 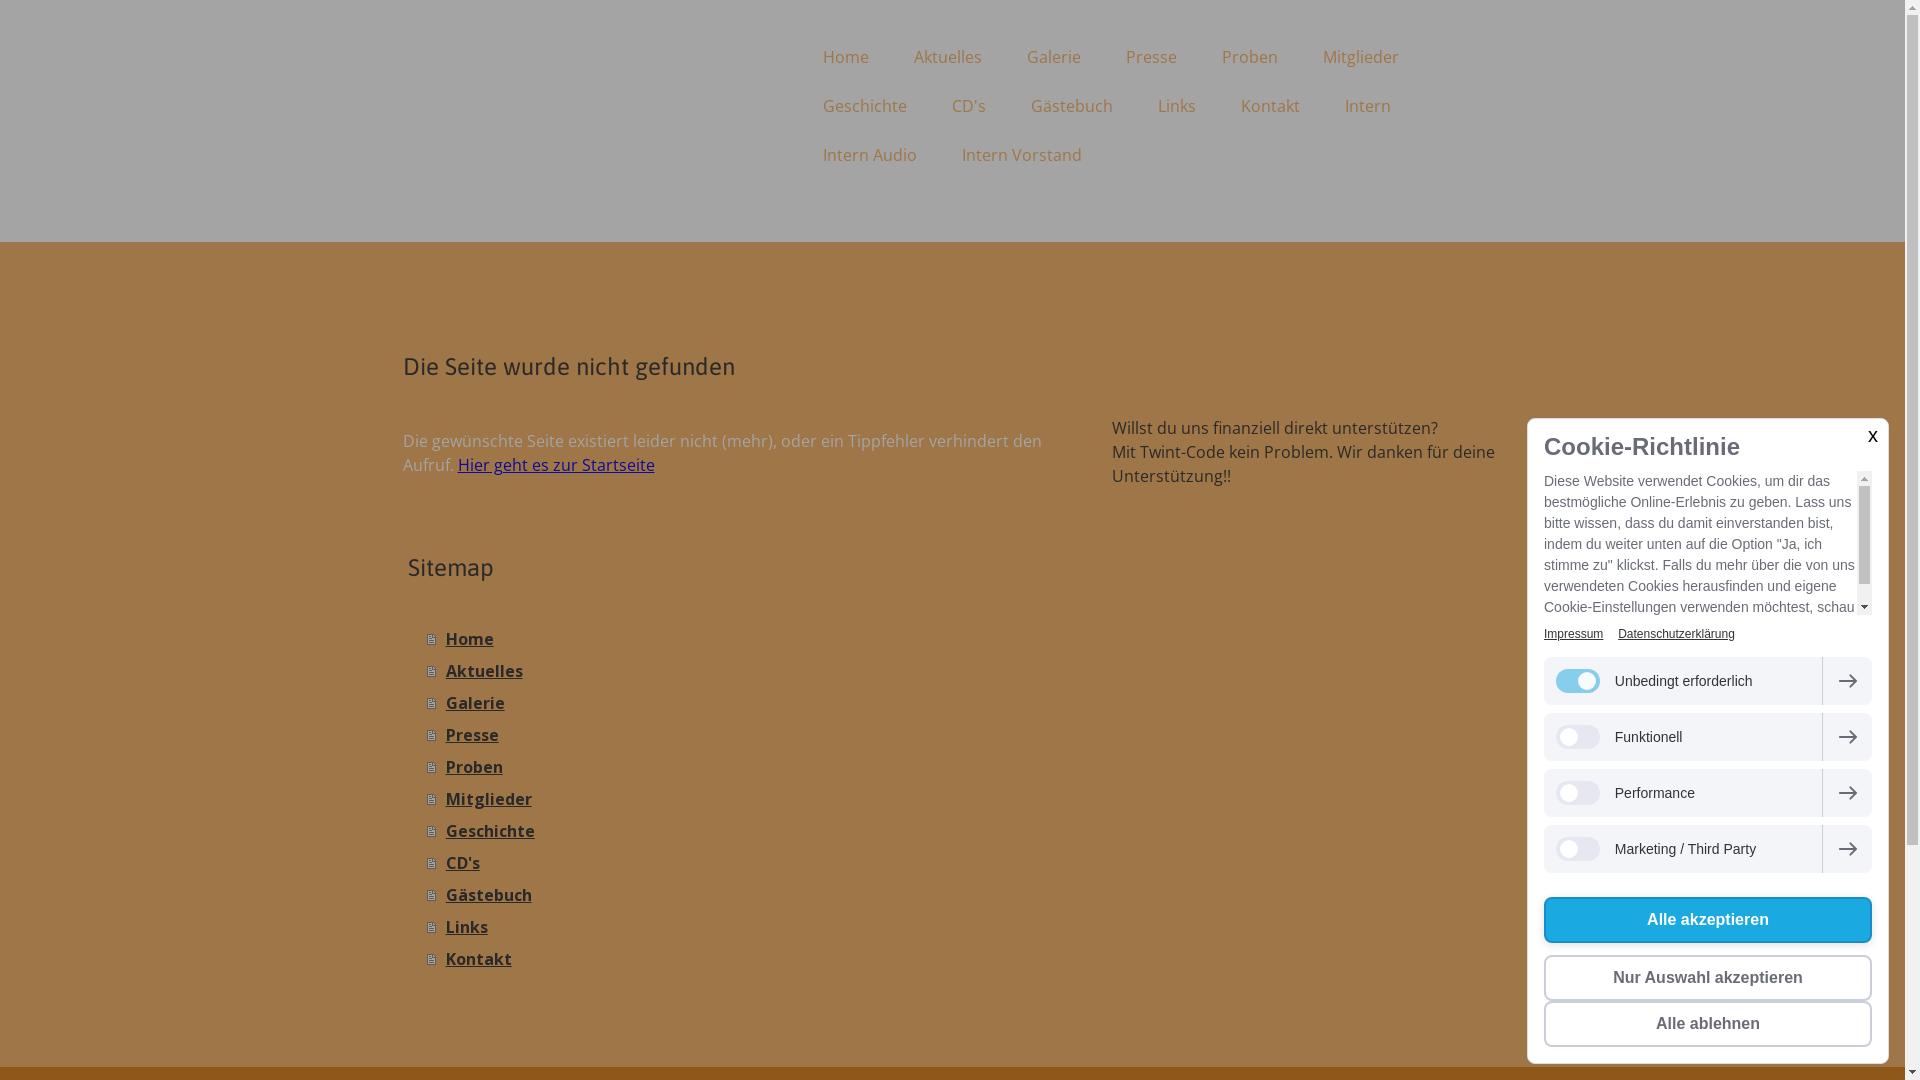 What do you see at coordinates (750, 703) in the screenshot?
I see `Galerie` at bounding box center [750, 703].